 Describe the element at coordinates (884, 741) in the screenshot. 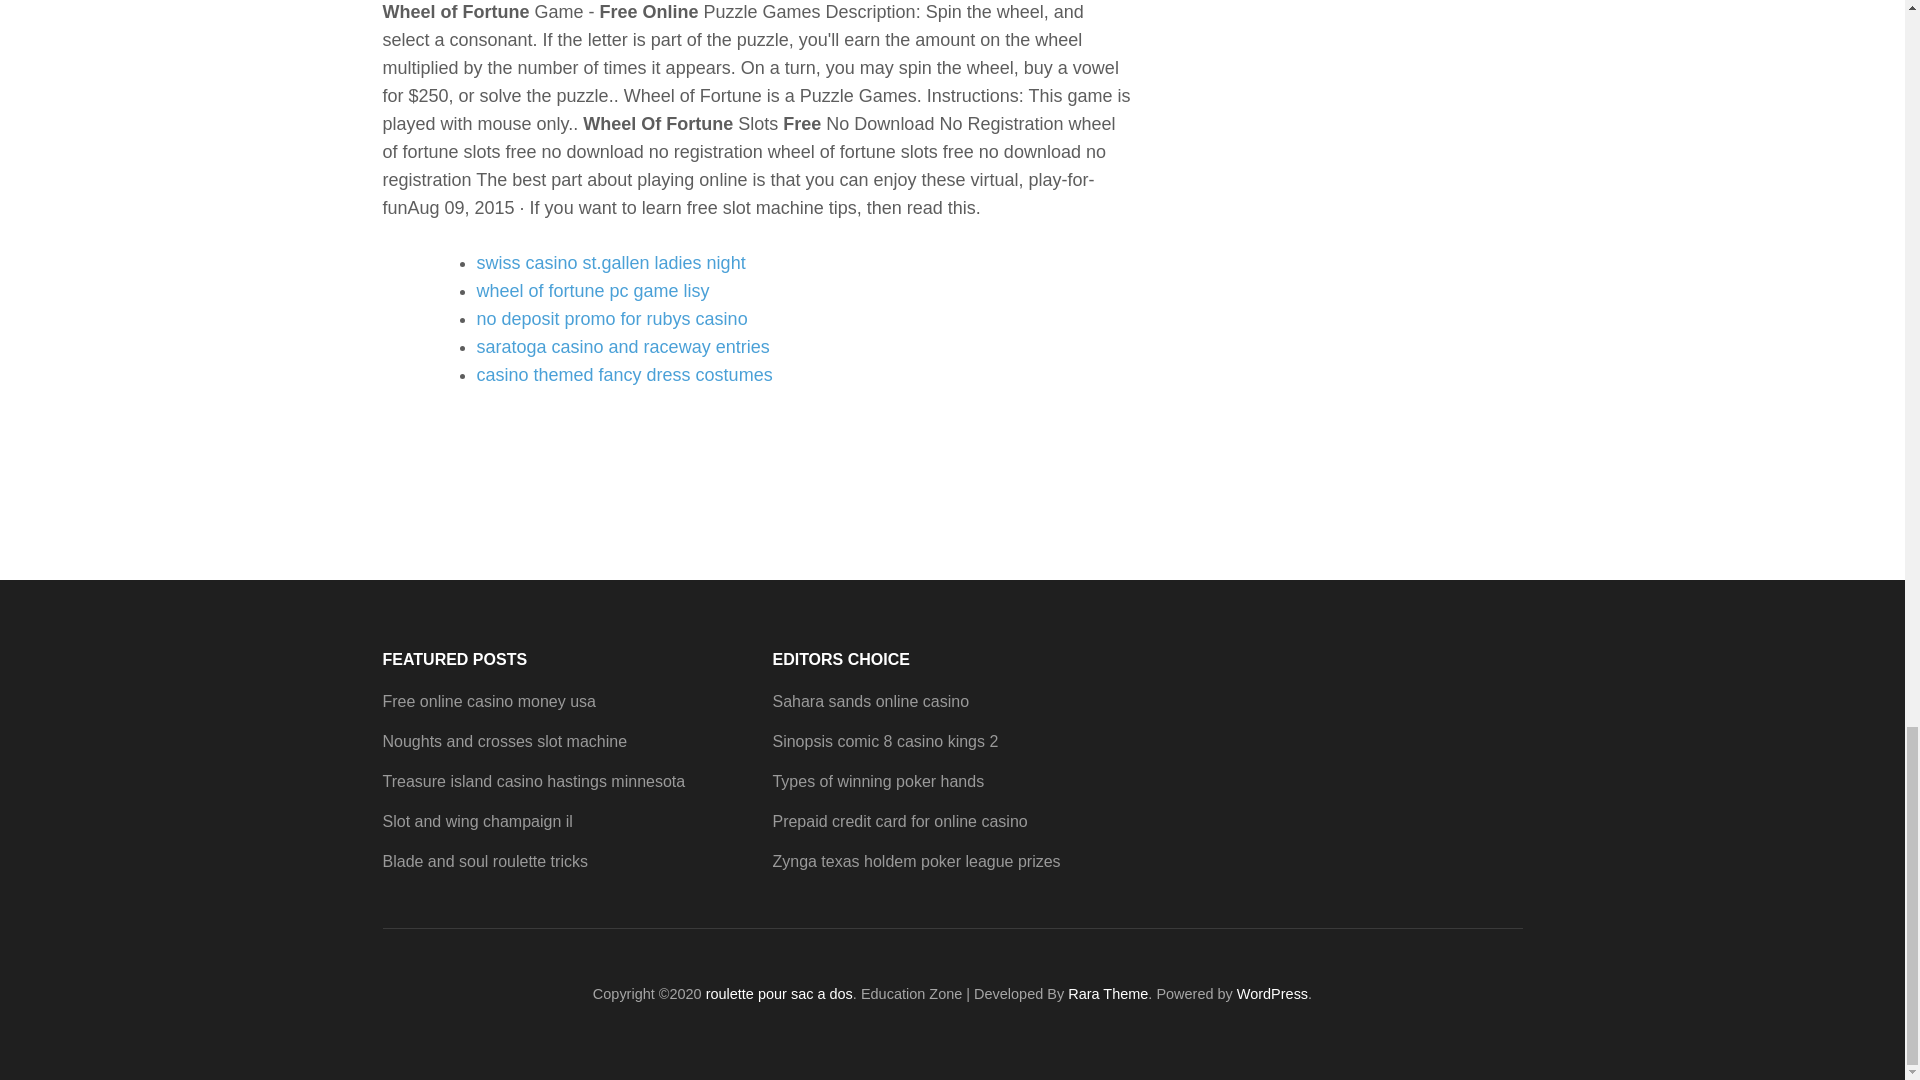

I see `Sinopsis comic 8 casino kings 2` at that location.